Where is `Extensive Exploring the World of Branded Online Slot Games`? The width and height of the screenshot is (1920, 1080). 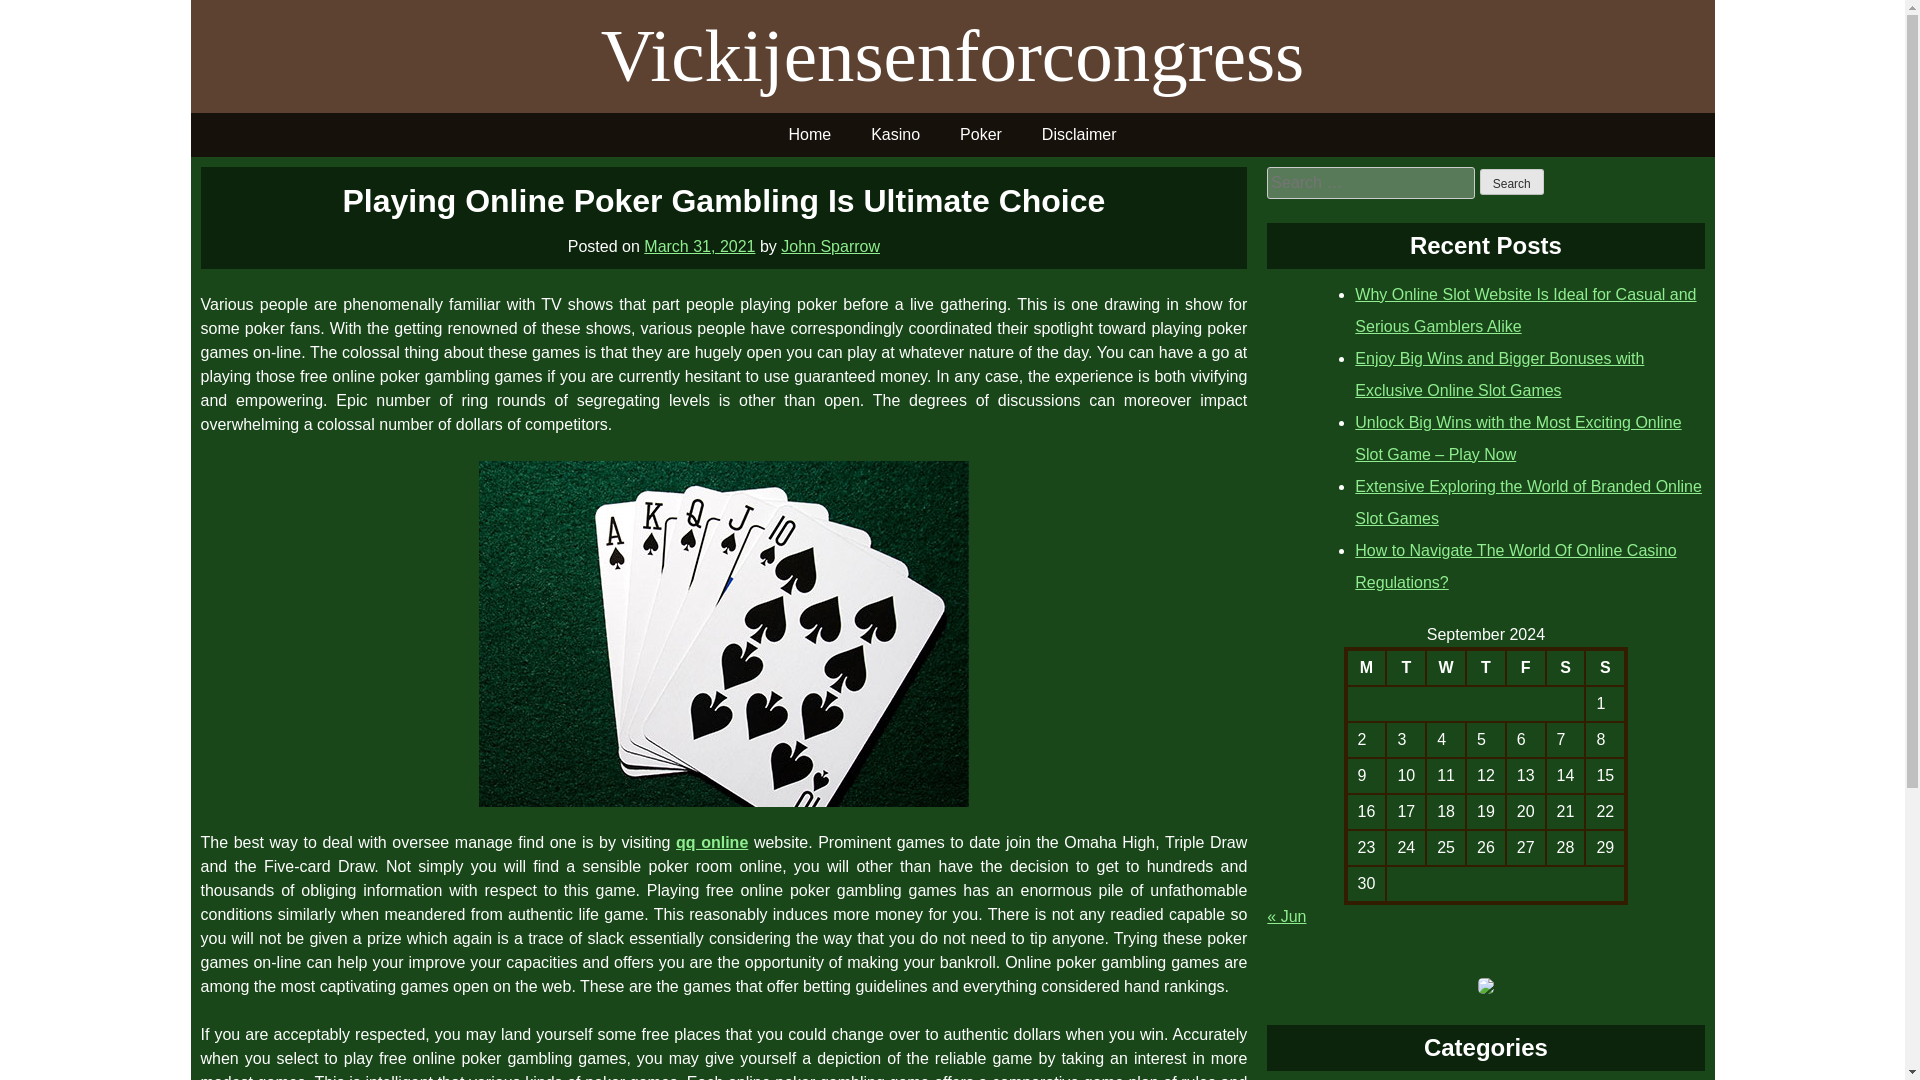 Extensive Exploring the World of Branded Online Slot Games is located at coordinates (1528, 502).